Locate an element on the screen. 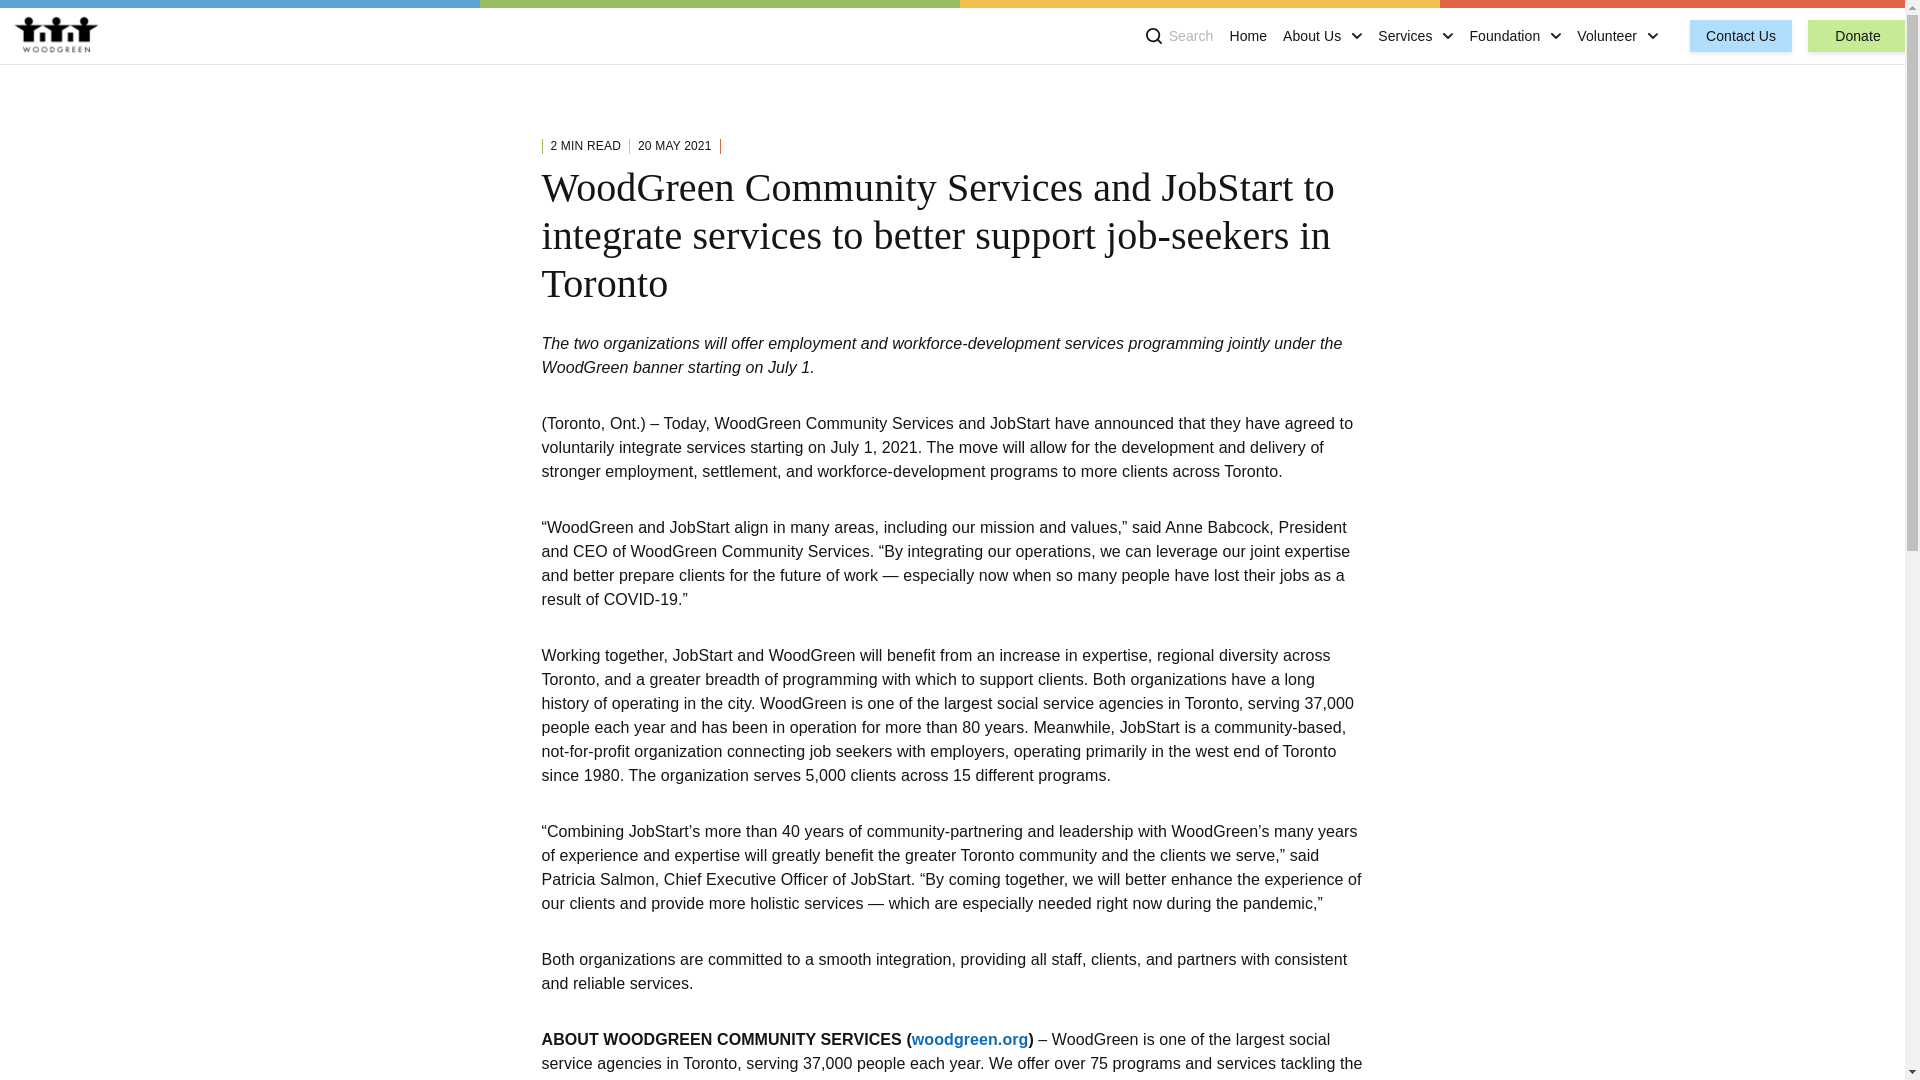  Services is located at coordinates (1405, 35).